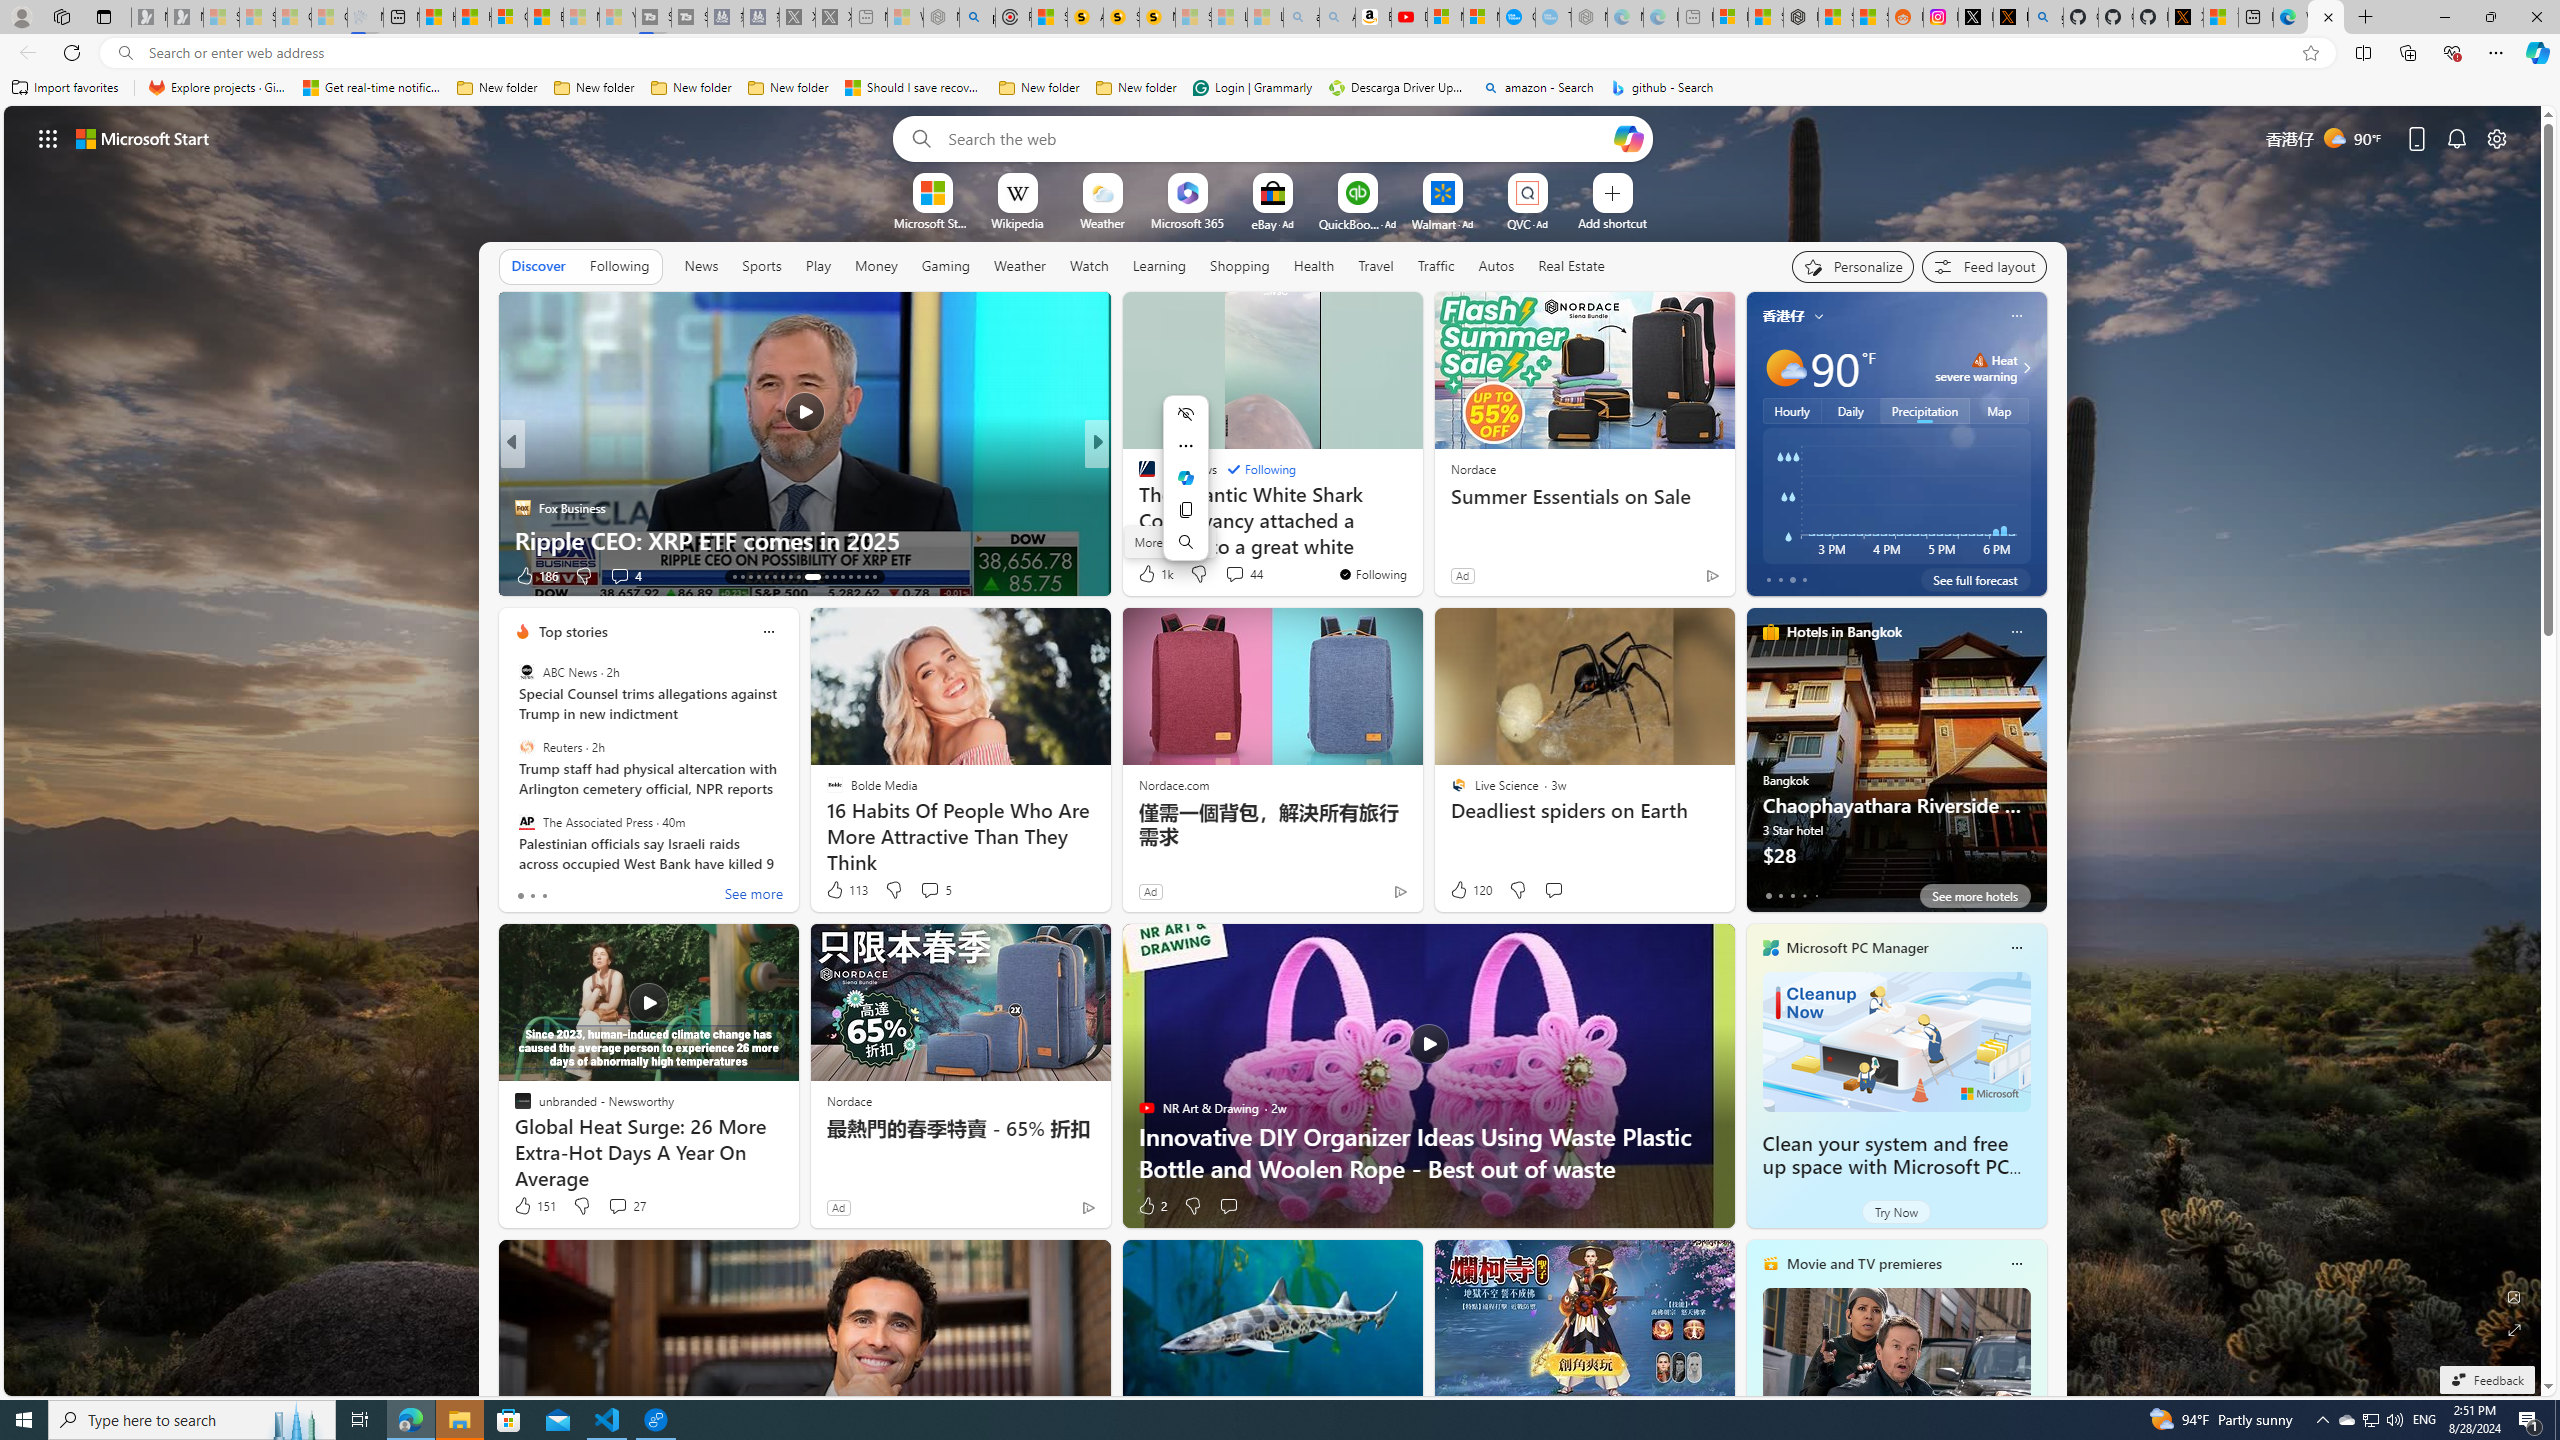 The height and width of the screenshot is (1440, 2560). I want to click on Real Estate, so click(1572, 265).